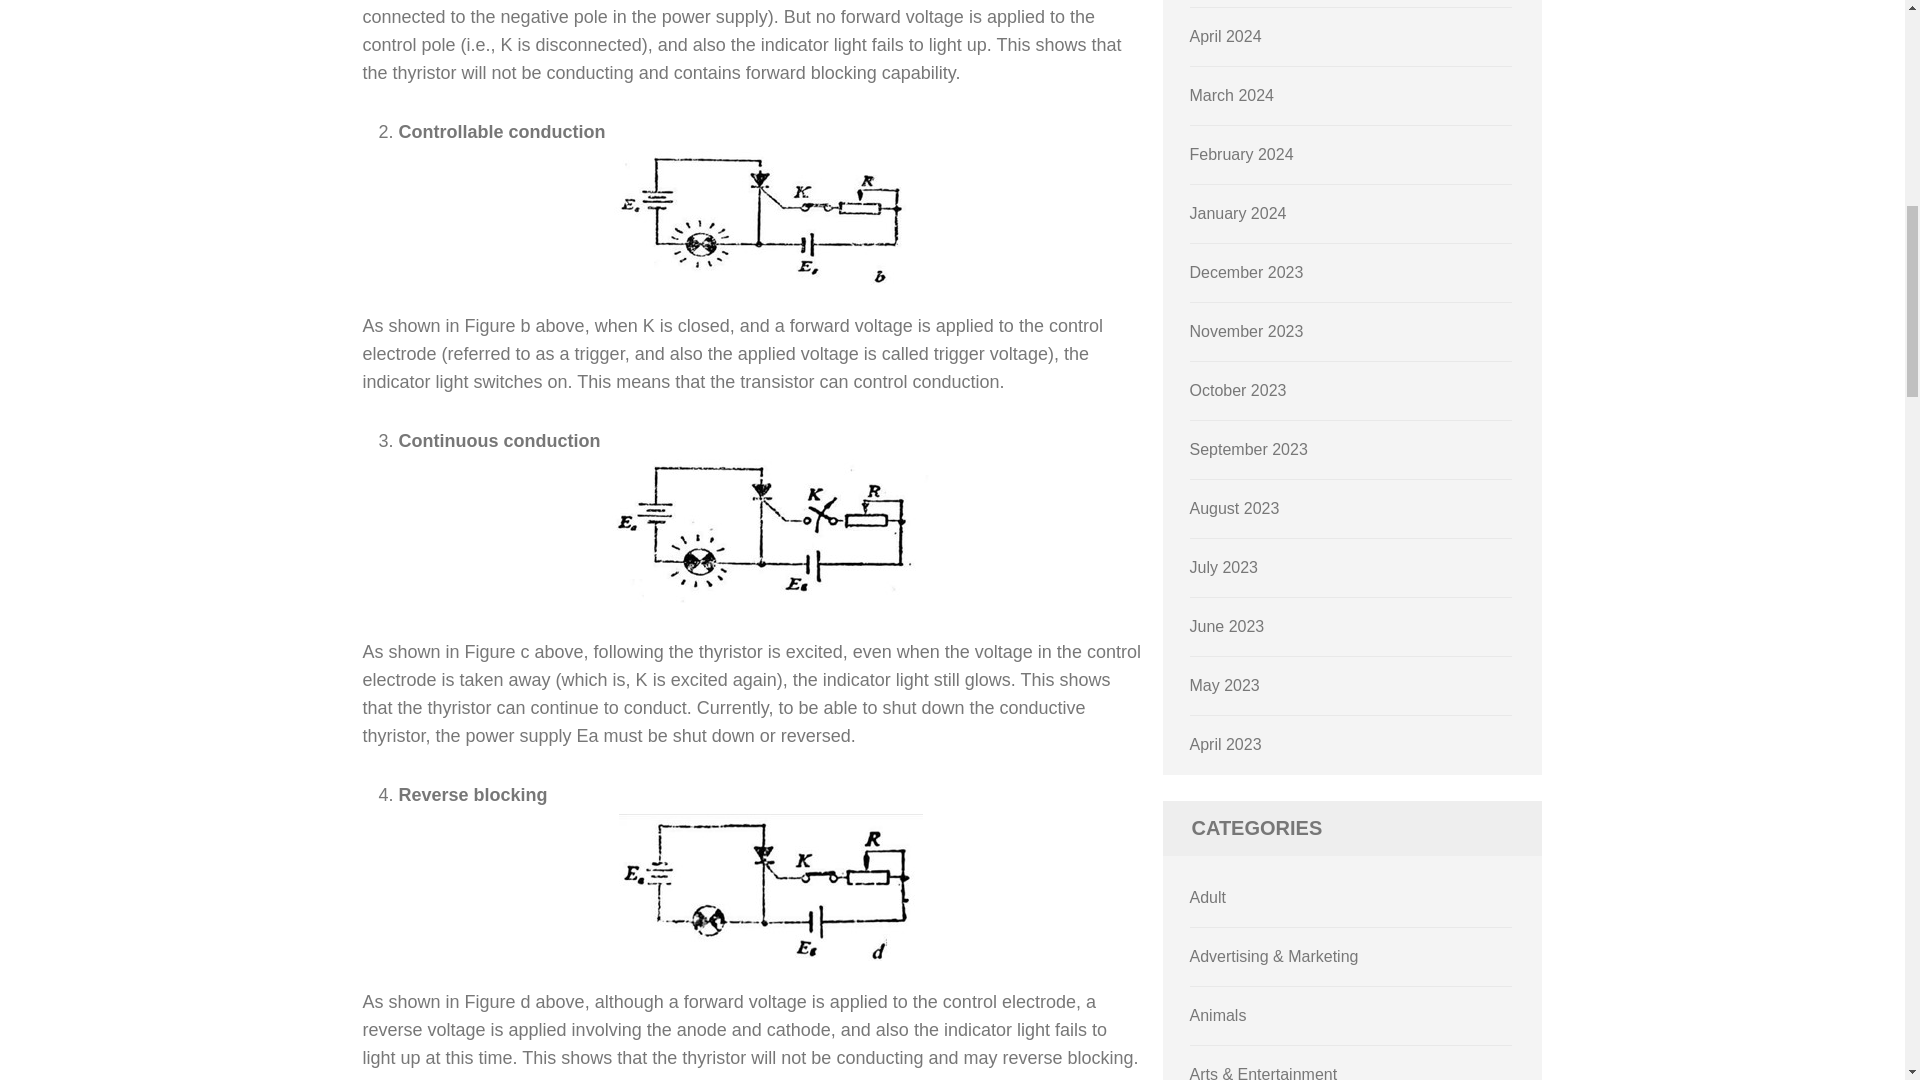 The image size is (1920, 1080). Describe the element at coordinates (1246, 272) in the screenshot. I see `December 2023` at that location.